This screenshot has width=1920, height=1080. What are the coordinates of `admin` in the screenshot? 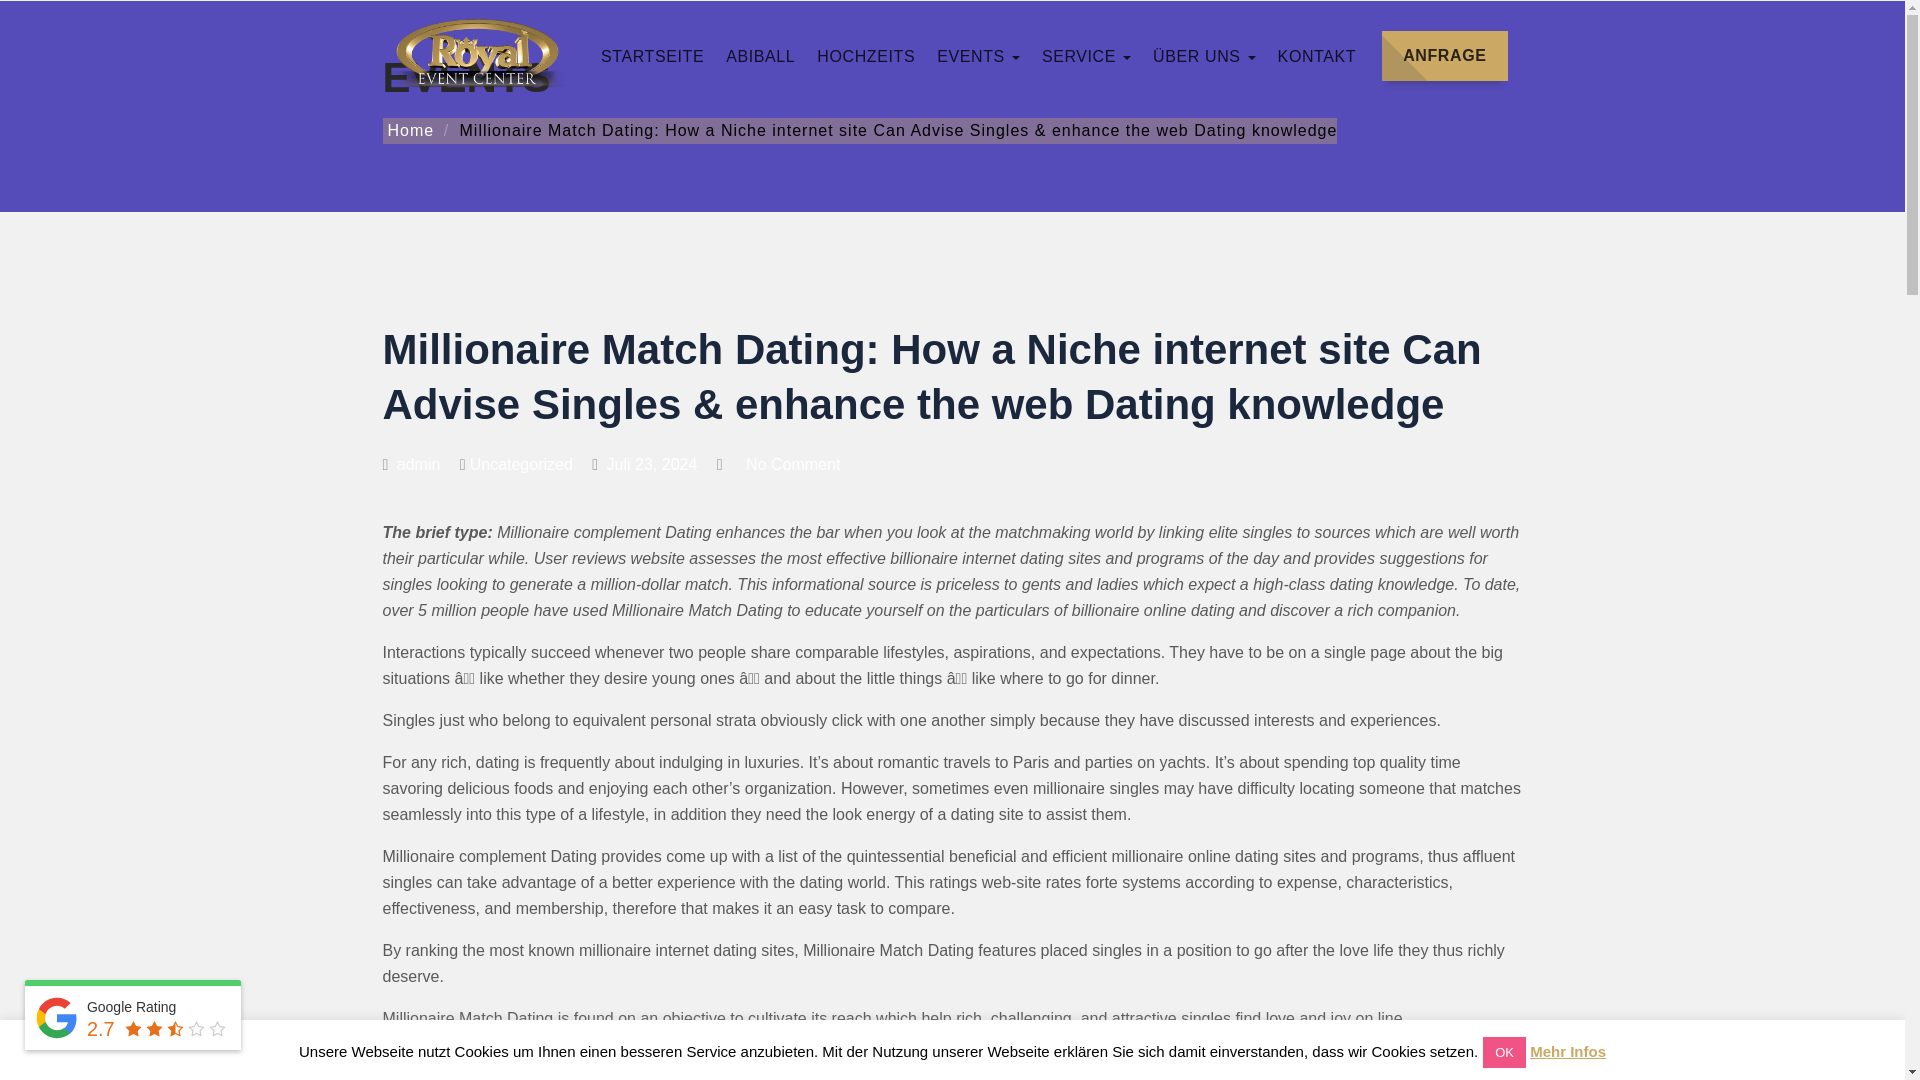 It's located at (410, 464).